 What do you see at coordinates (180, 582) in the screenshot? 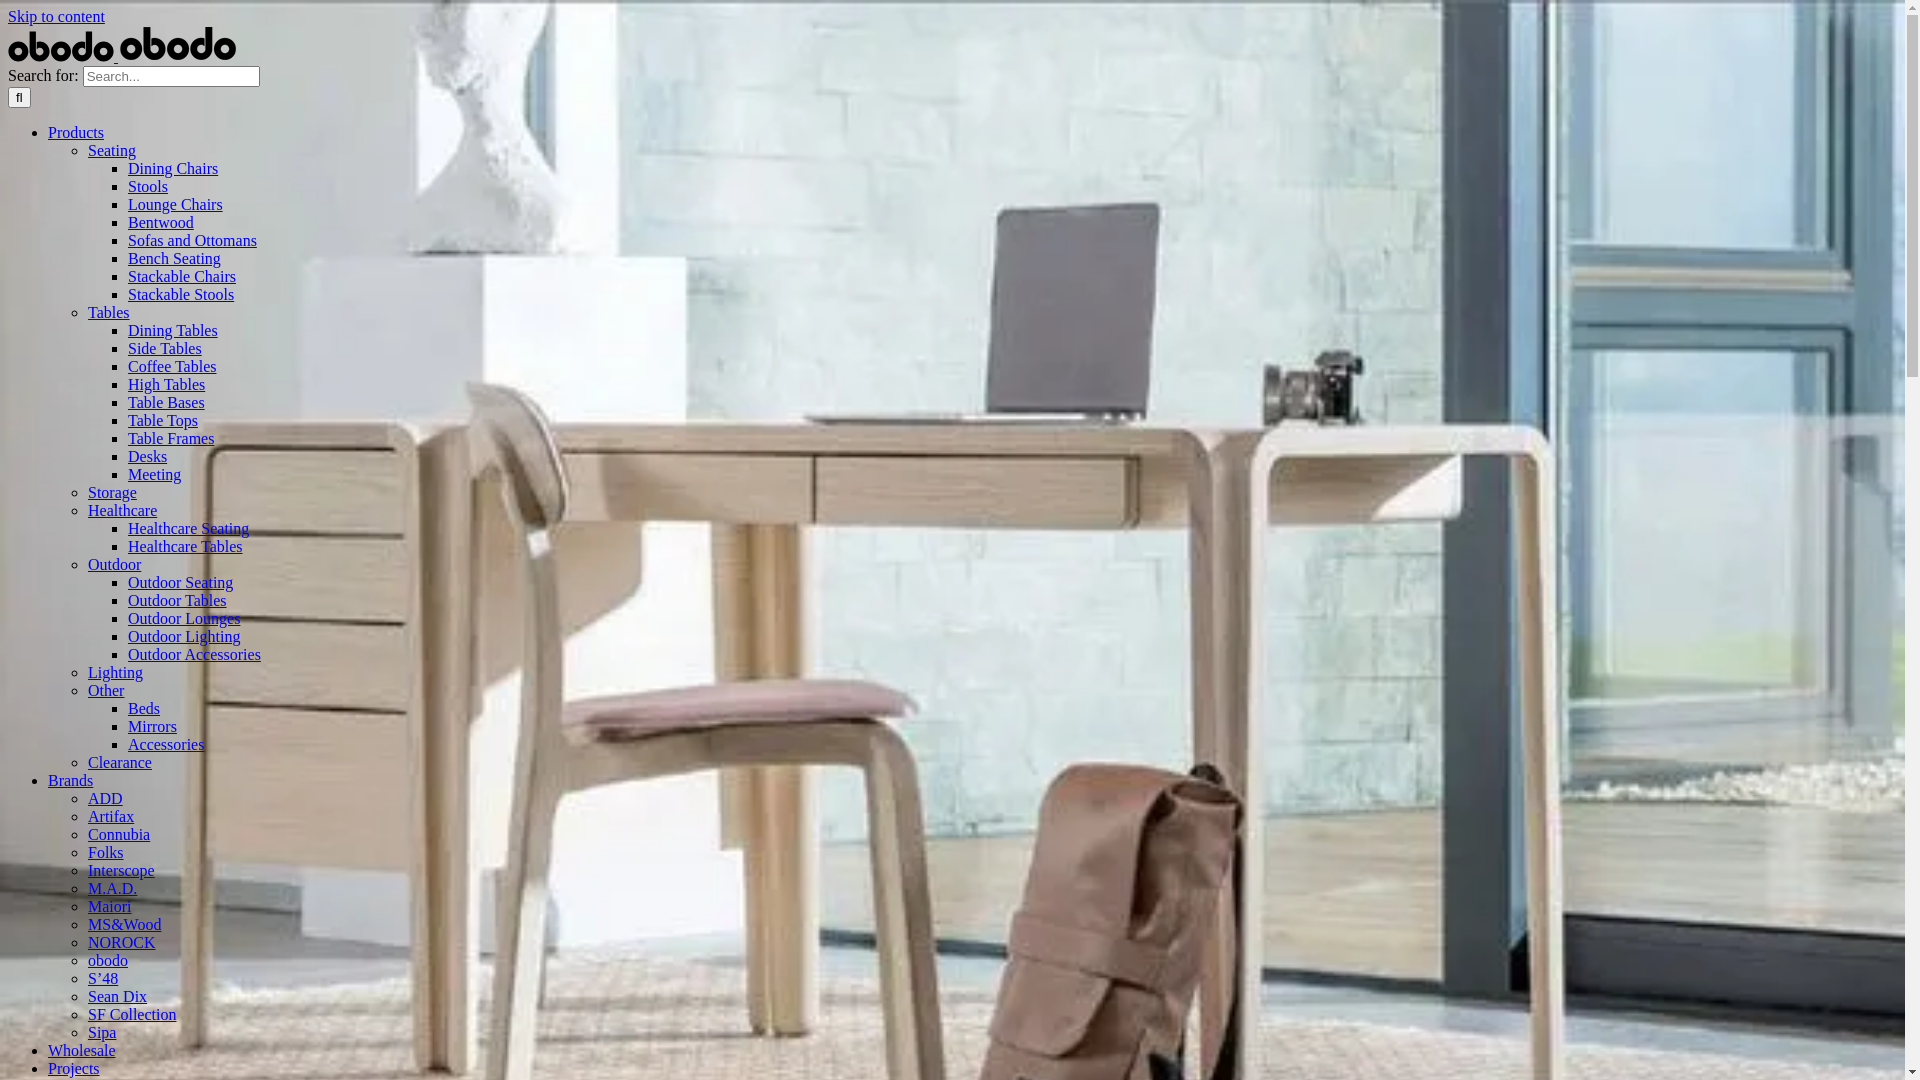
I see `Outdoor Seating` at bounding box center [180, 582].